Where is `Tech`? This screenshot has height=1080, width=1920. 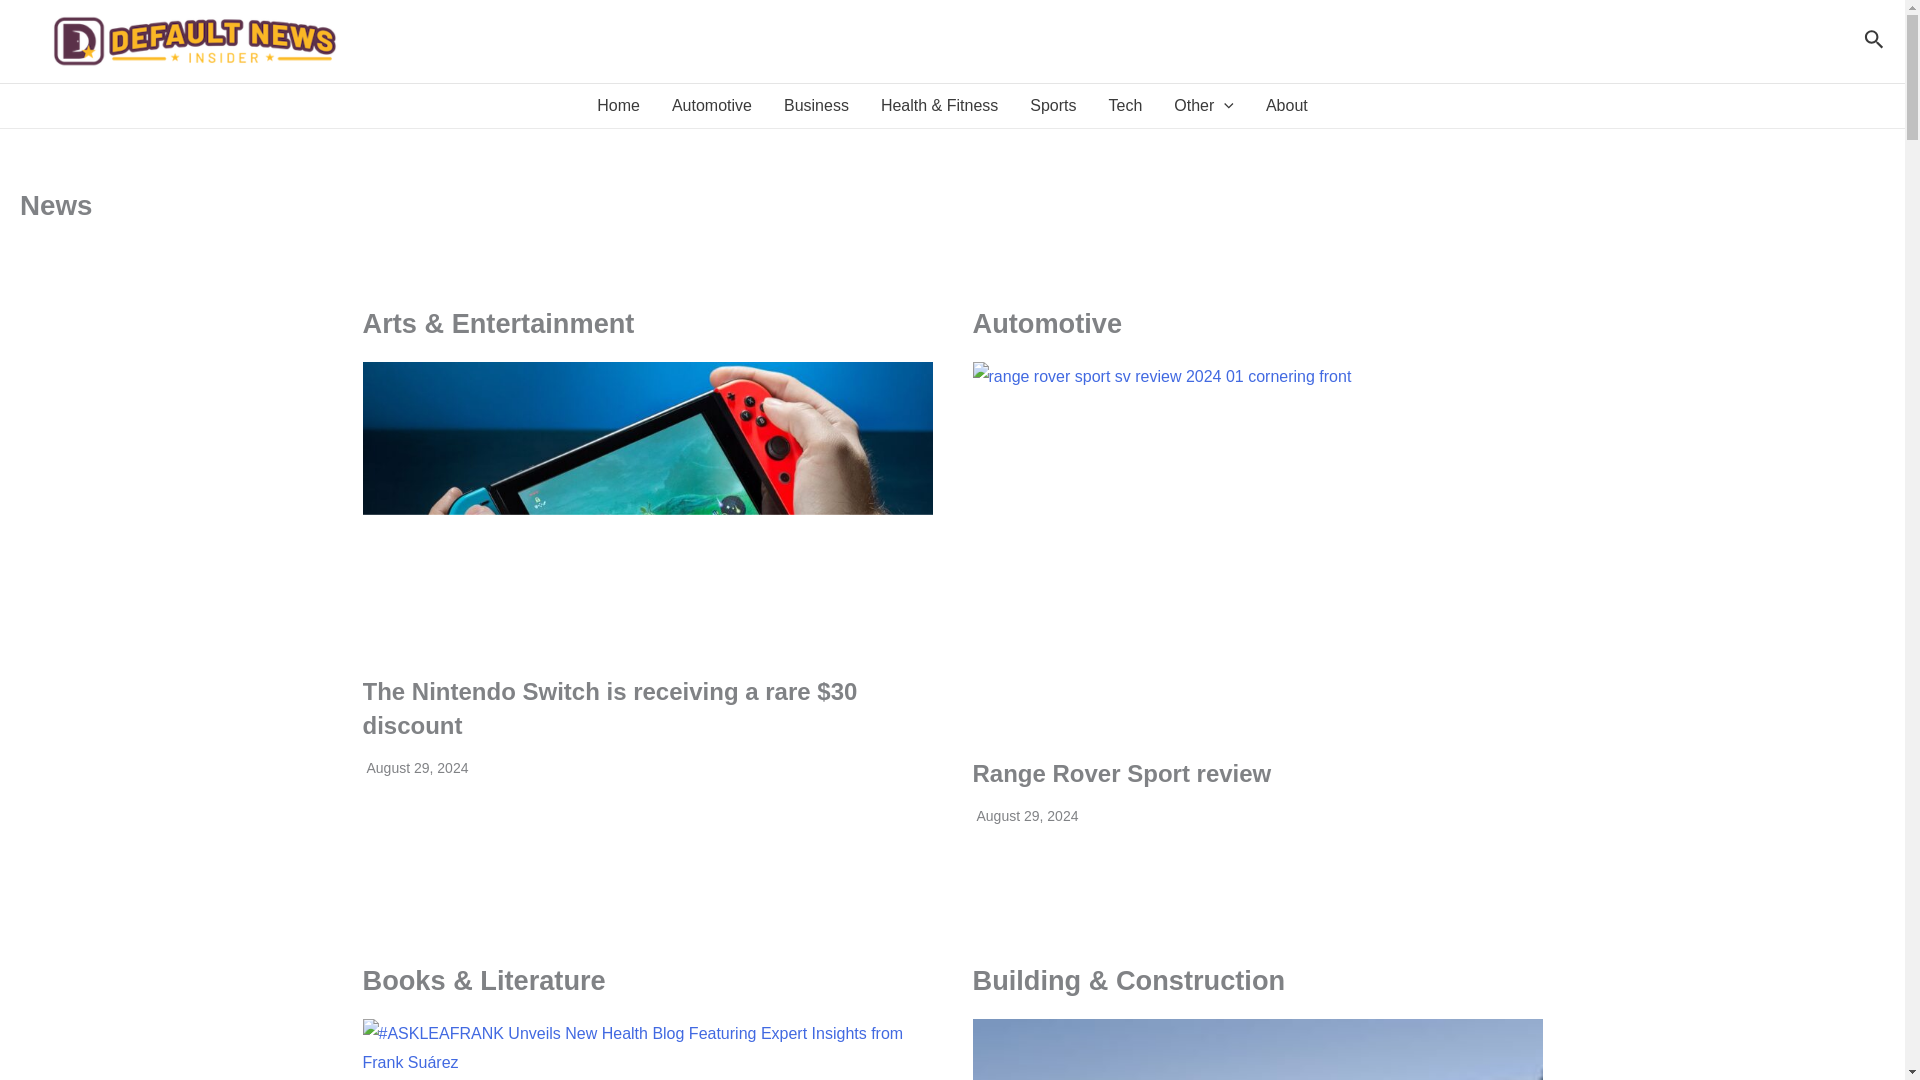 Tech is located at coordinates (1126, 106).